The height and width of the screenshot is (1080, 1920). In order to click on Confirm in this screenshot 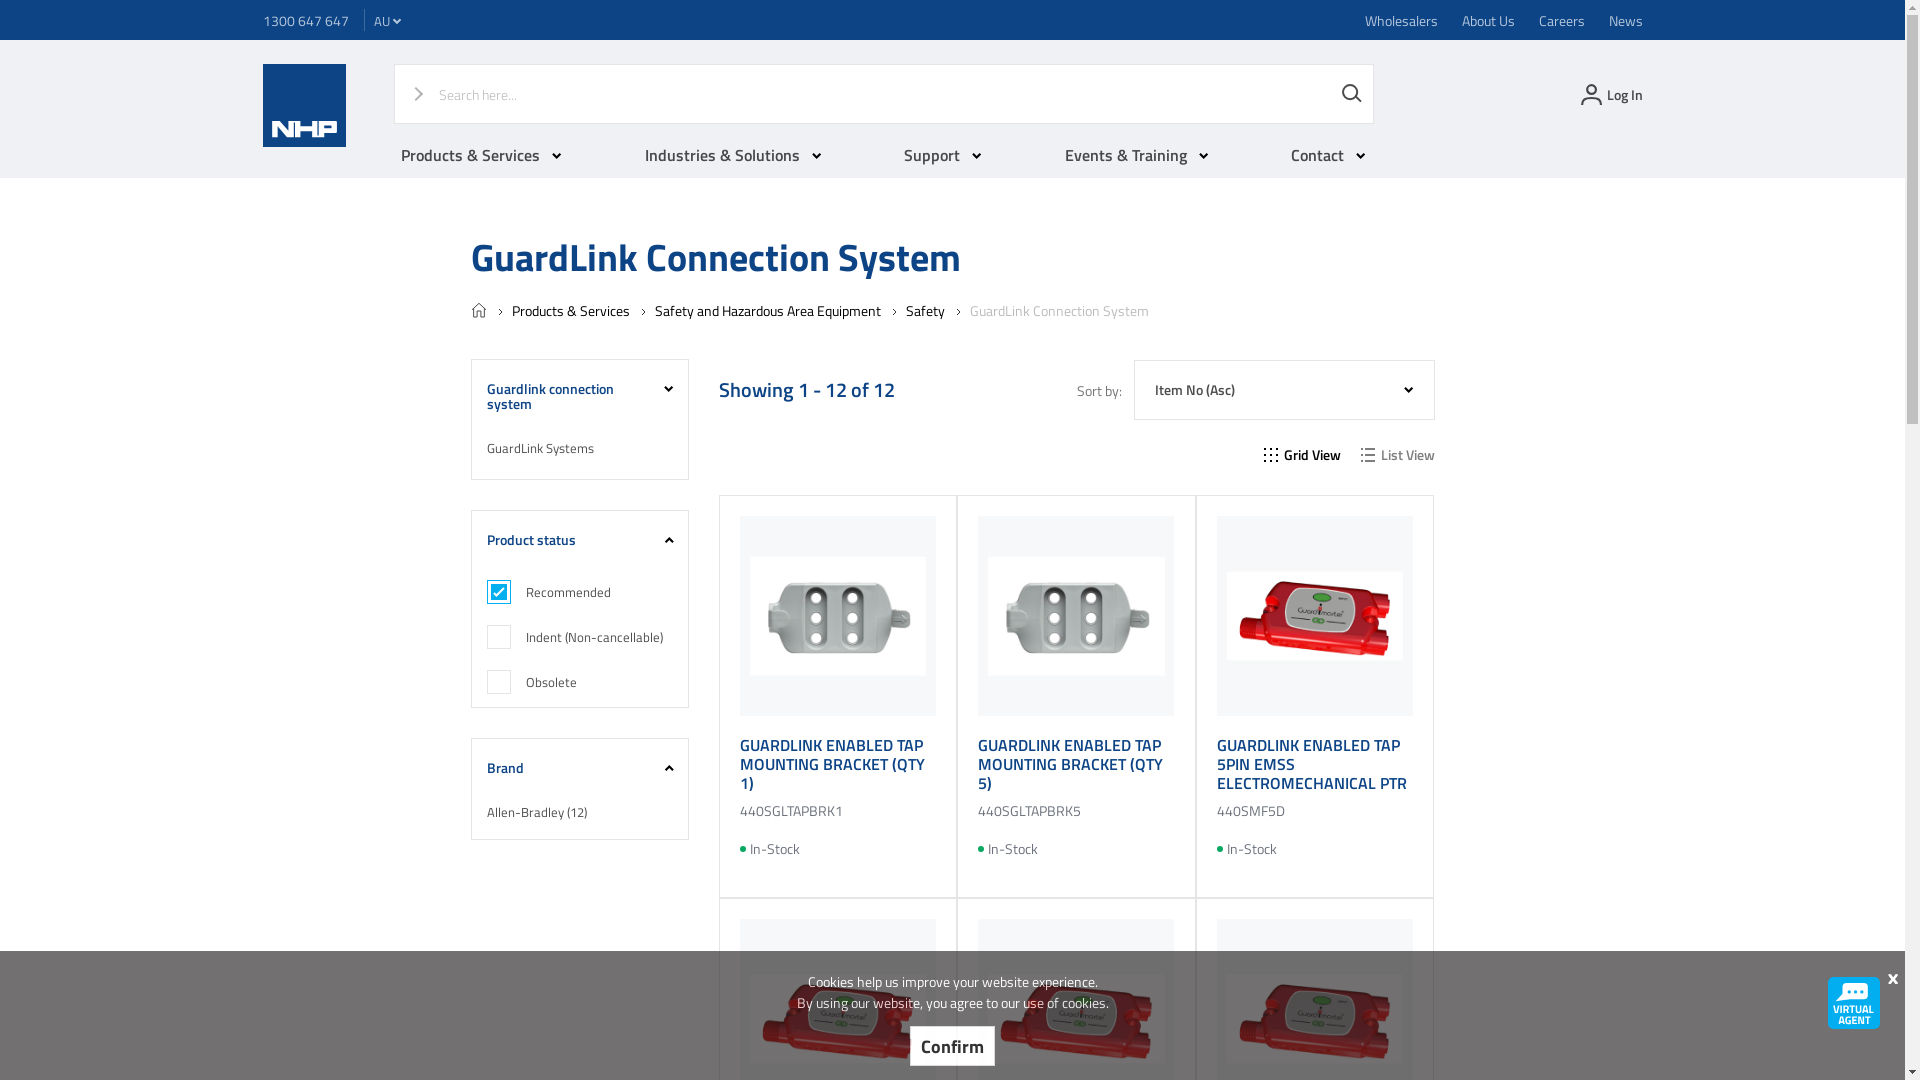, I will do `click(952, 1046)`.